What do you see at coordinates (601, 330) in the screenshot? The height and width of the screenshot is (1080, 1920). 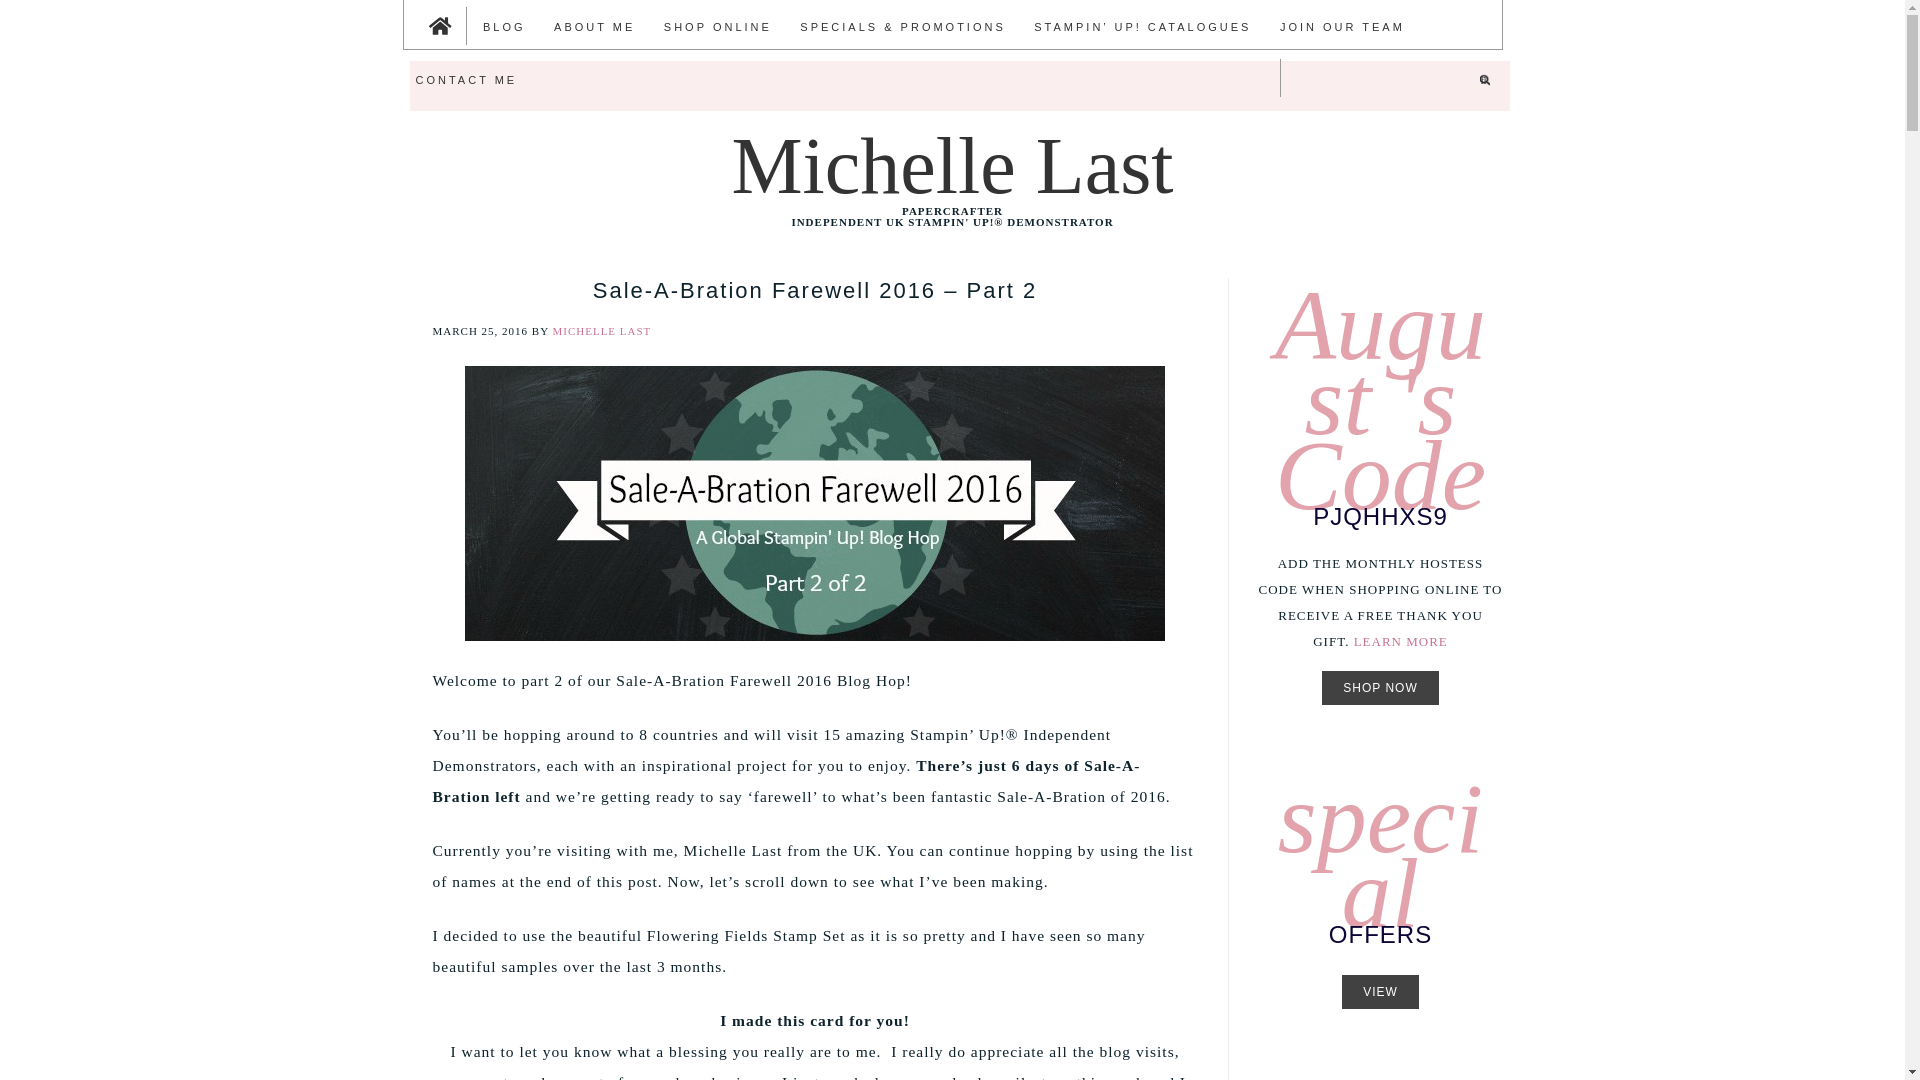 I see `MICHELLE LAST` at bounding box center [601, 330].